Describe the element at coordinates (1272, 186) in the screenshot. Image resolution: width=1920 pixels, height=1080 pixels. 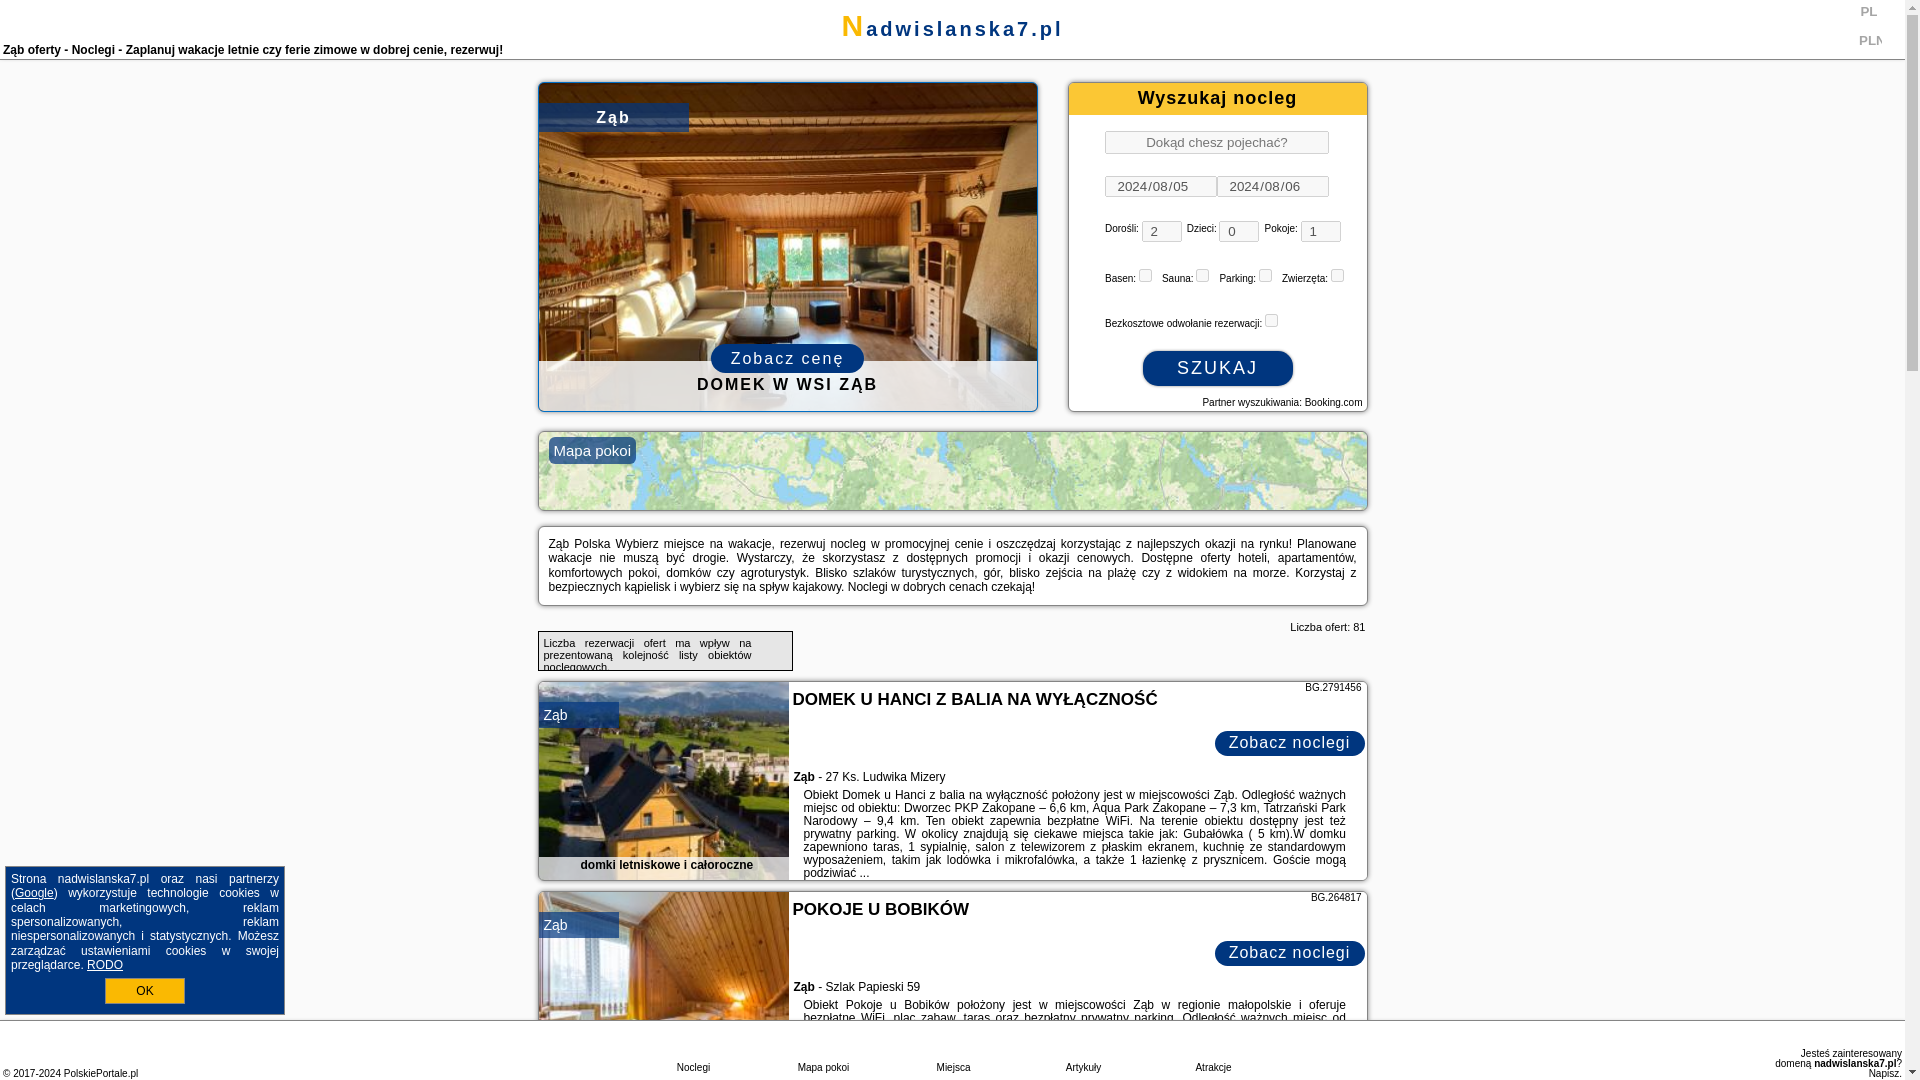
I see `2024-08-06` at that location.